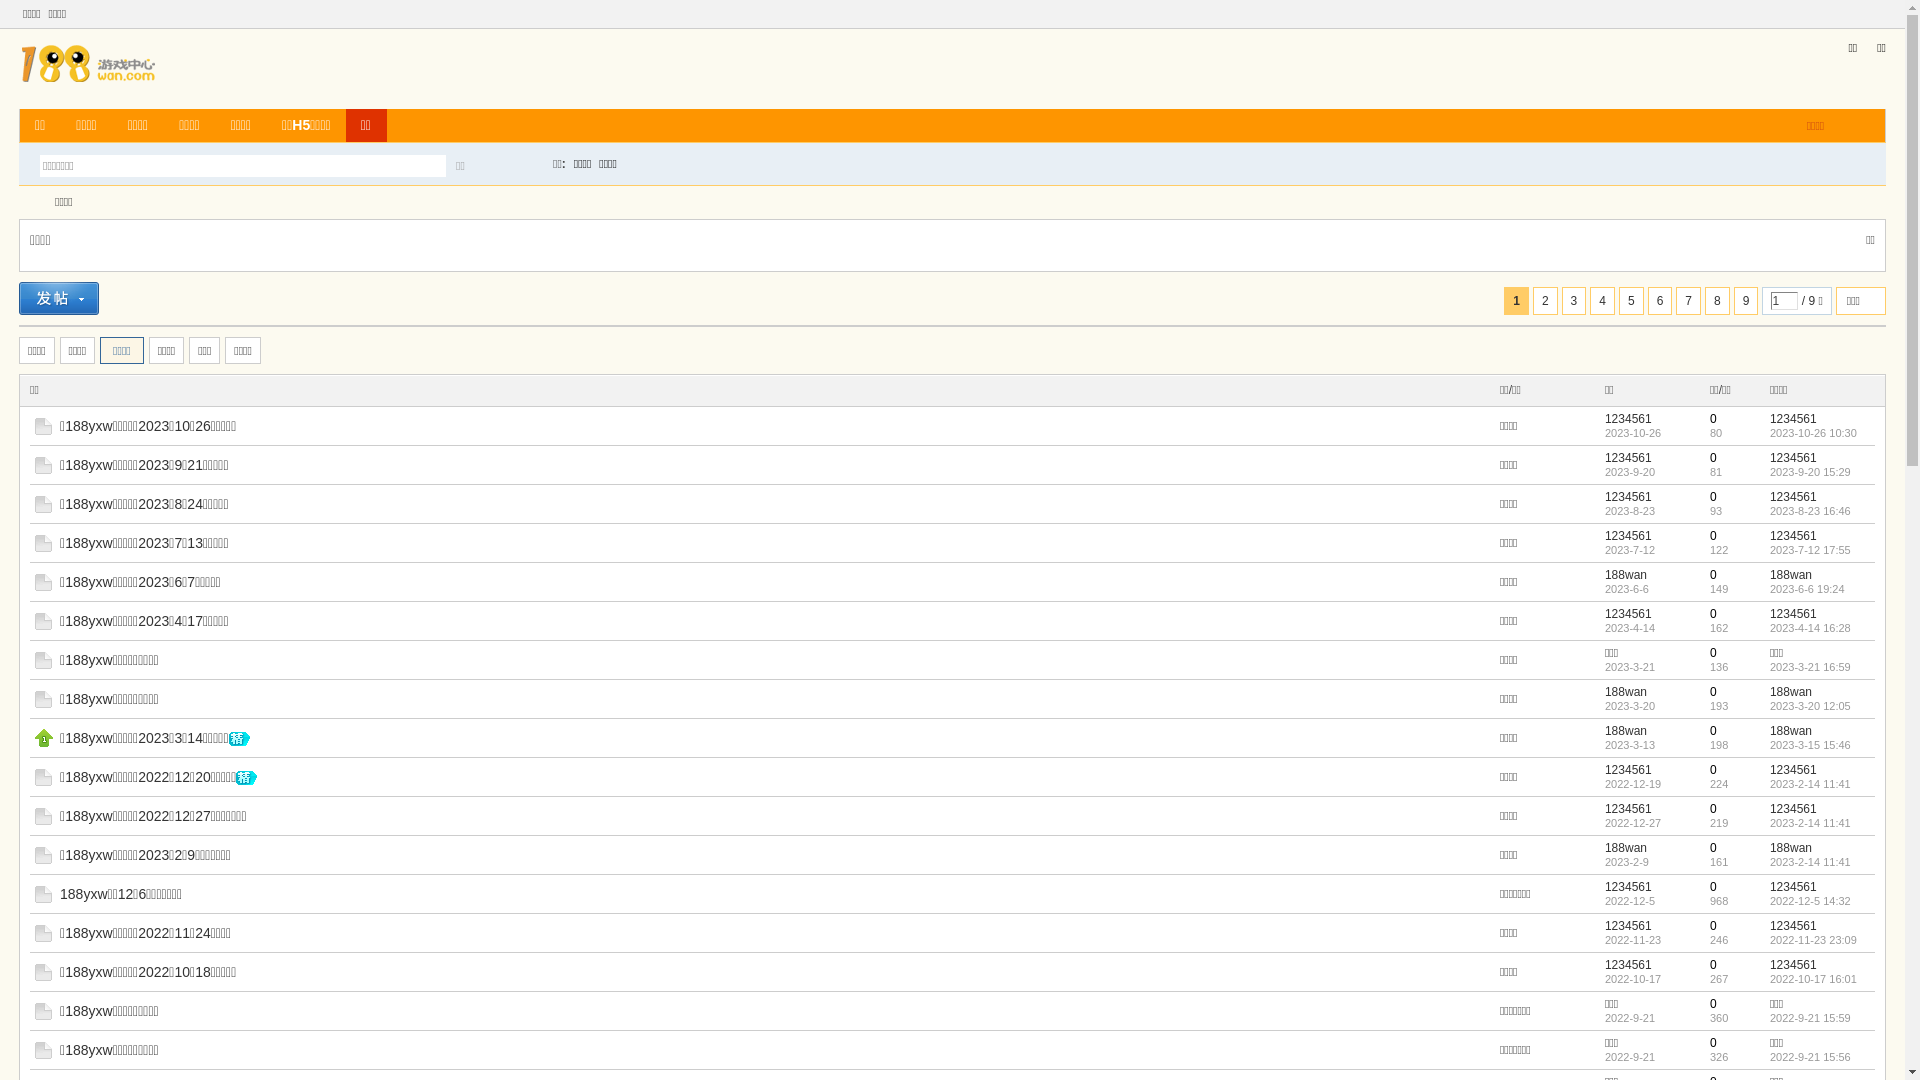 The height and width of the screenshot is (1080, 1920). Describe the element at coordinates (1746, 301) in the screenshot. I see `9` at that location.